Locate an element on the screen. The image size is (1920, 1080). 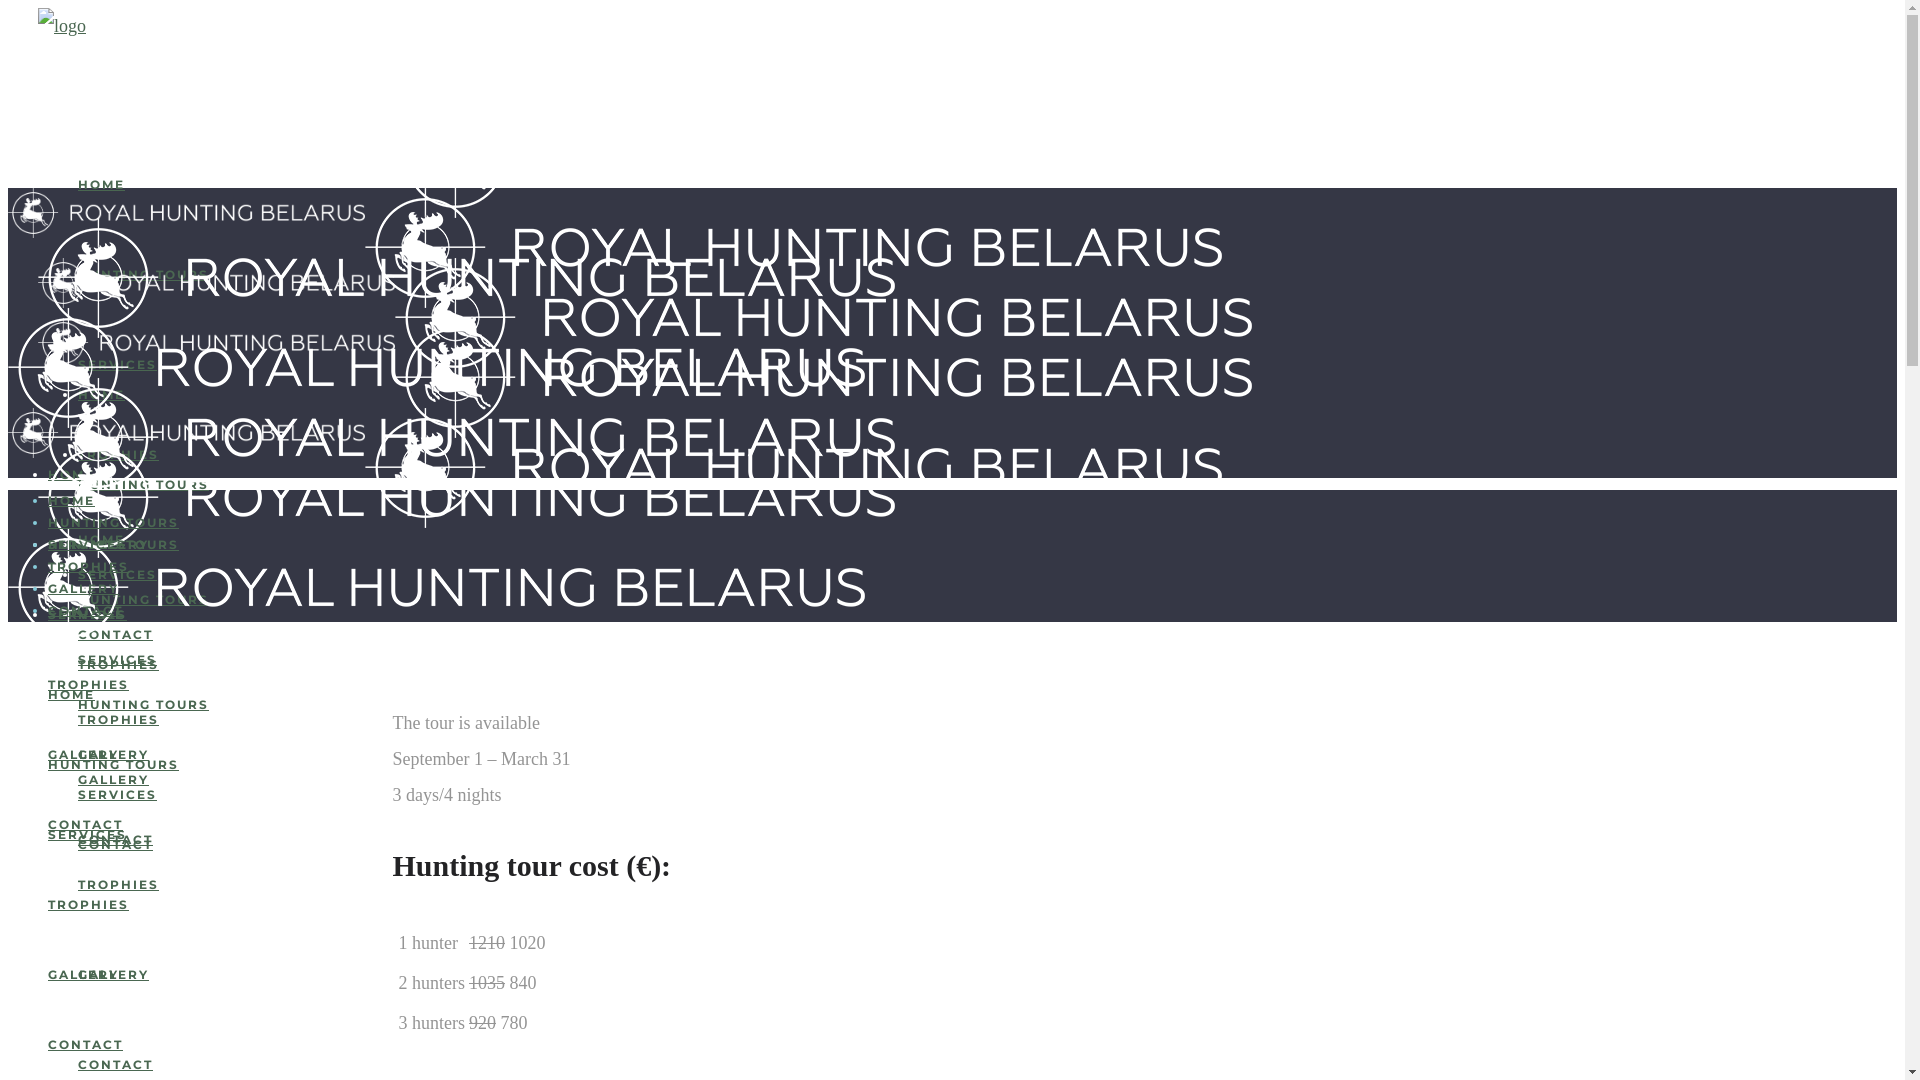
TROPHIES is located at coordinates (118, 884).